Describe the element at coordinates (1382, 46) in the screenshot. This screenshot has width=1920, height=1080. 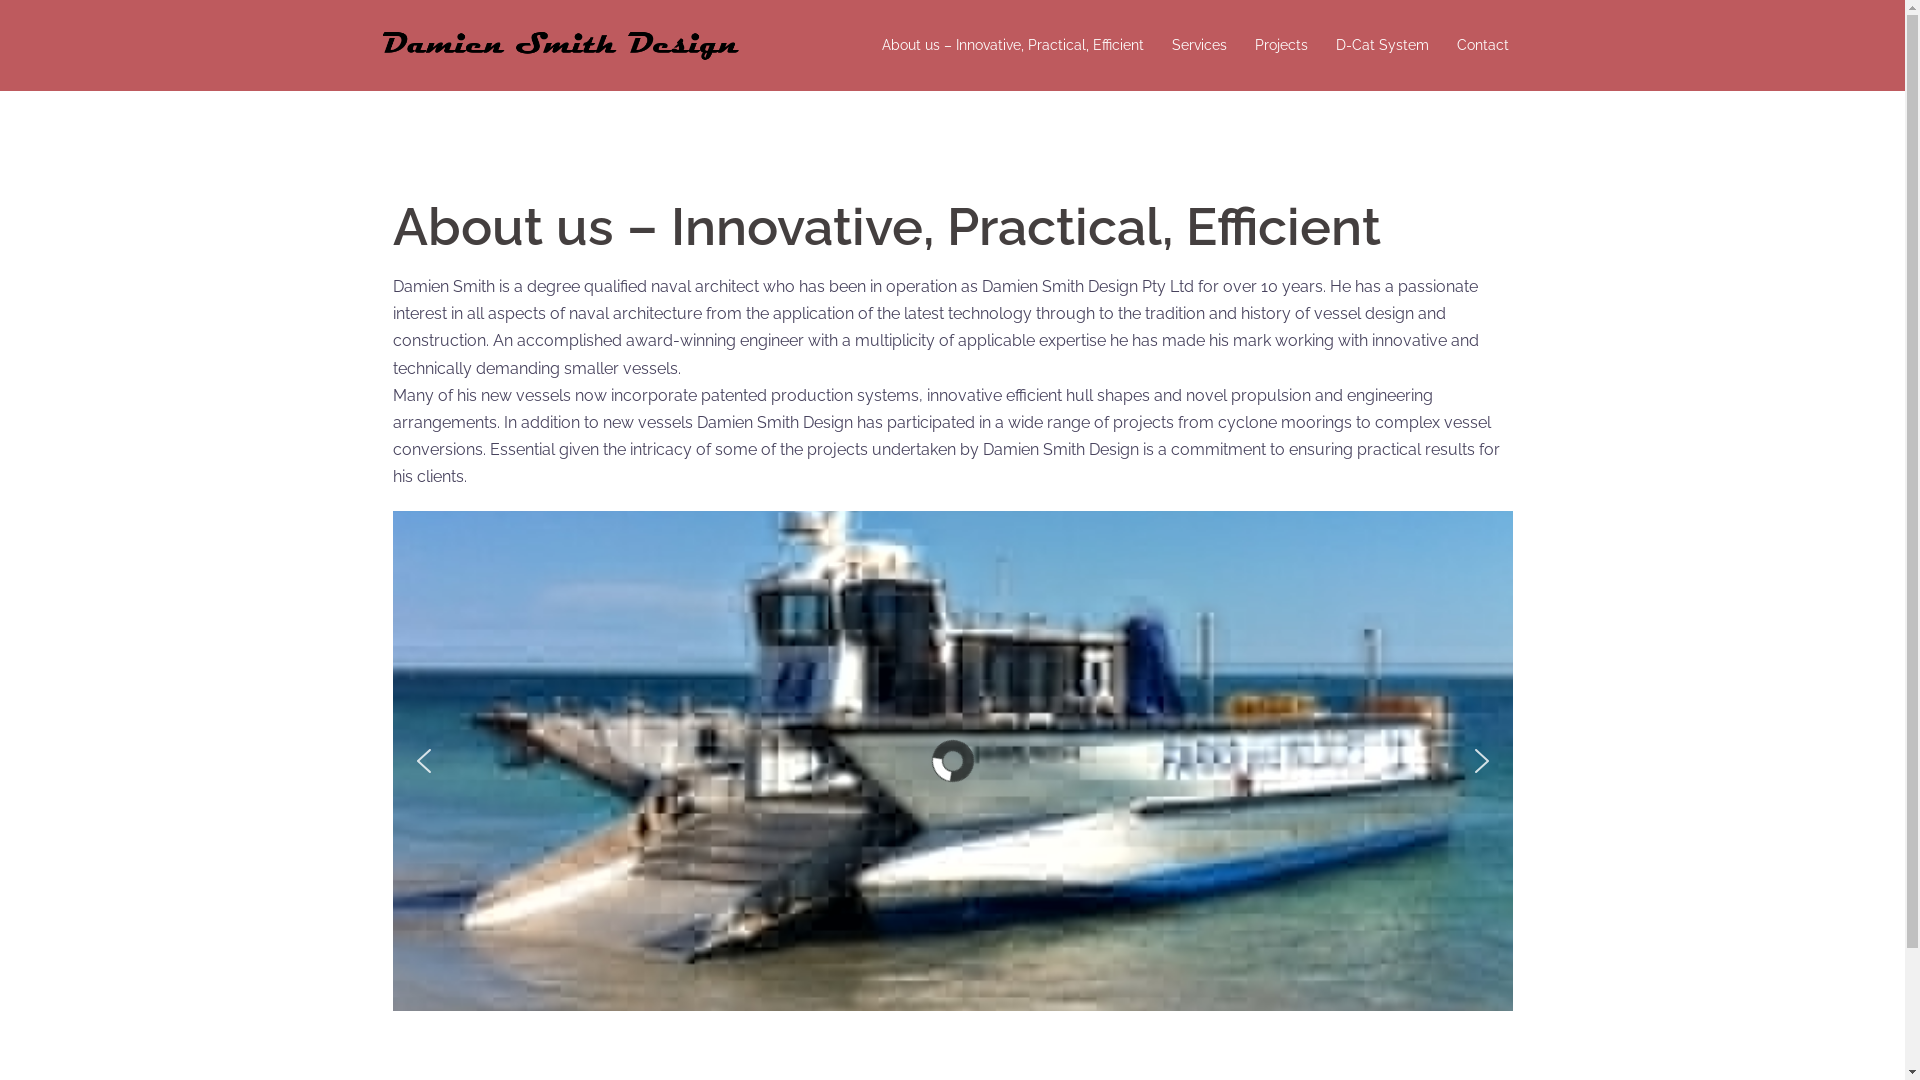
I see `D-Cat System` at that location.